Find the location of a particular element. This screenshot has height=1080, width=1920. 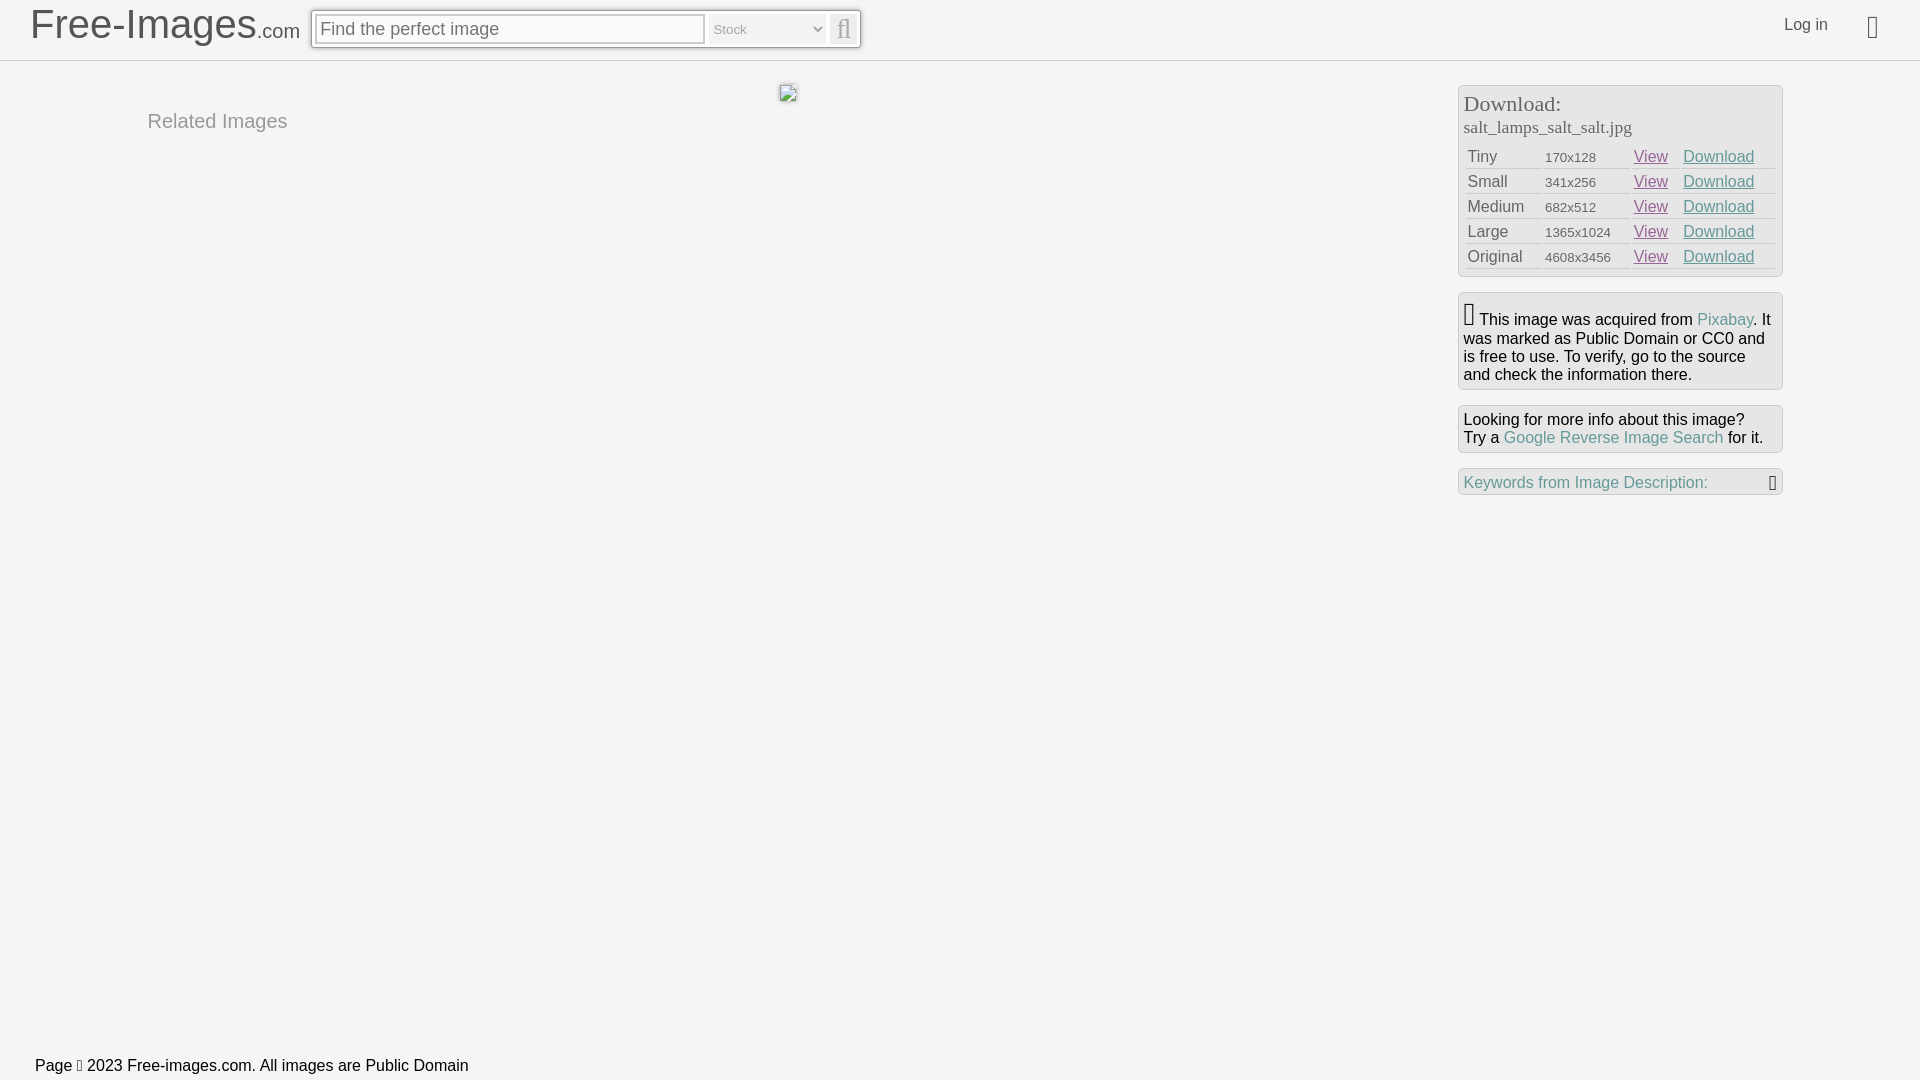

Pixabay is located at coordinates (1724, 320).